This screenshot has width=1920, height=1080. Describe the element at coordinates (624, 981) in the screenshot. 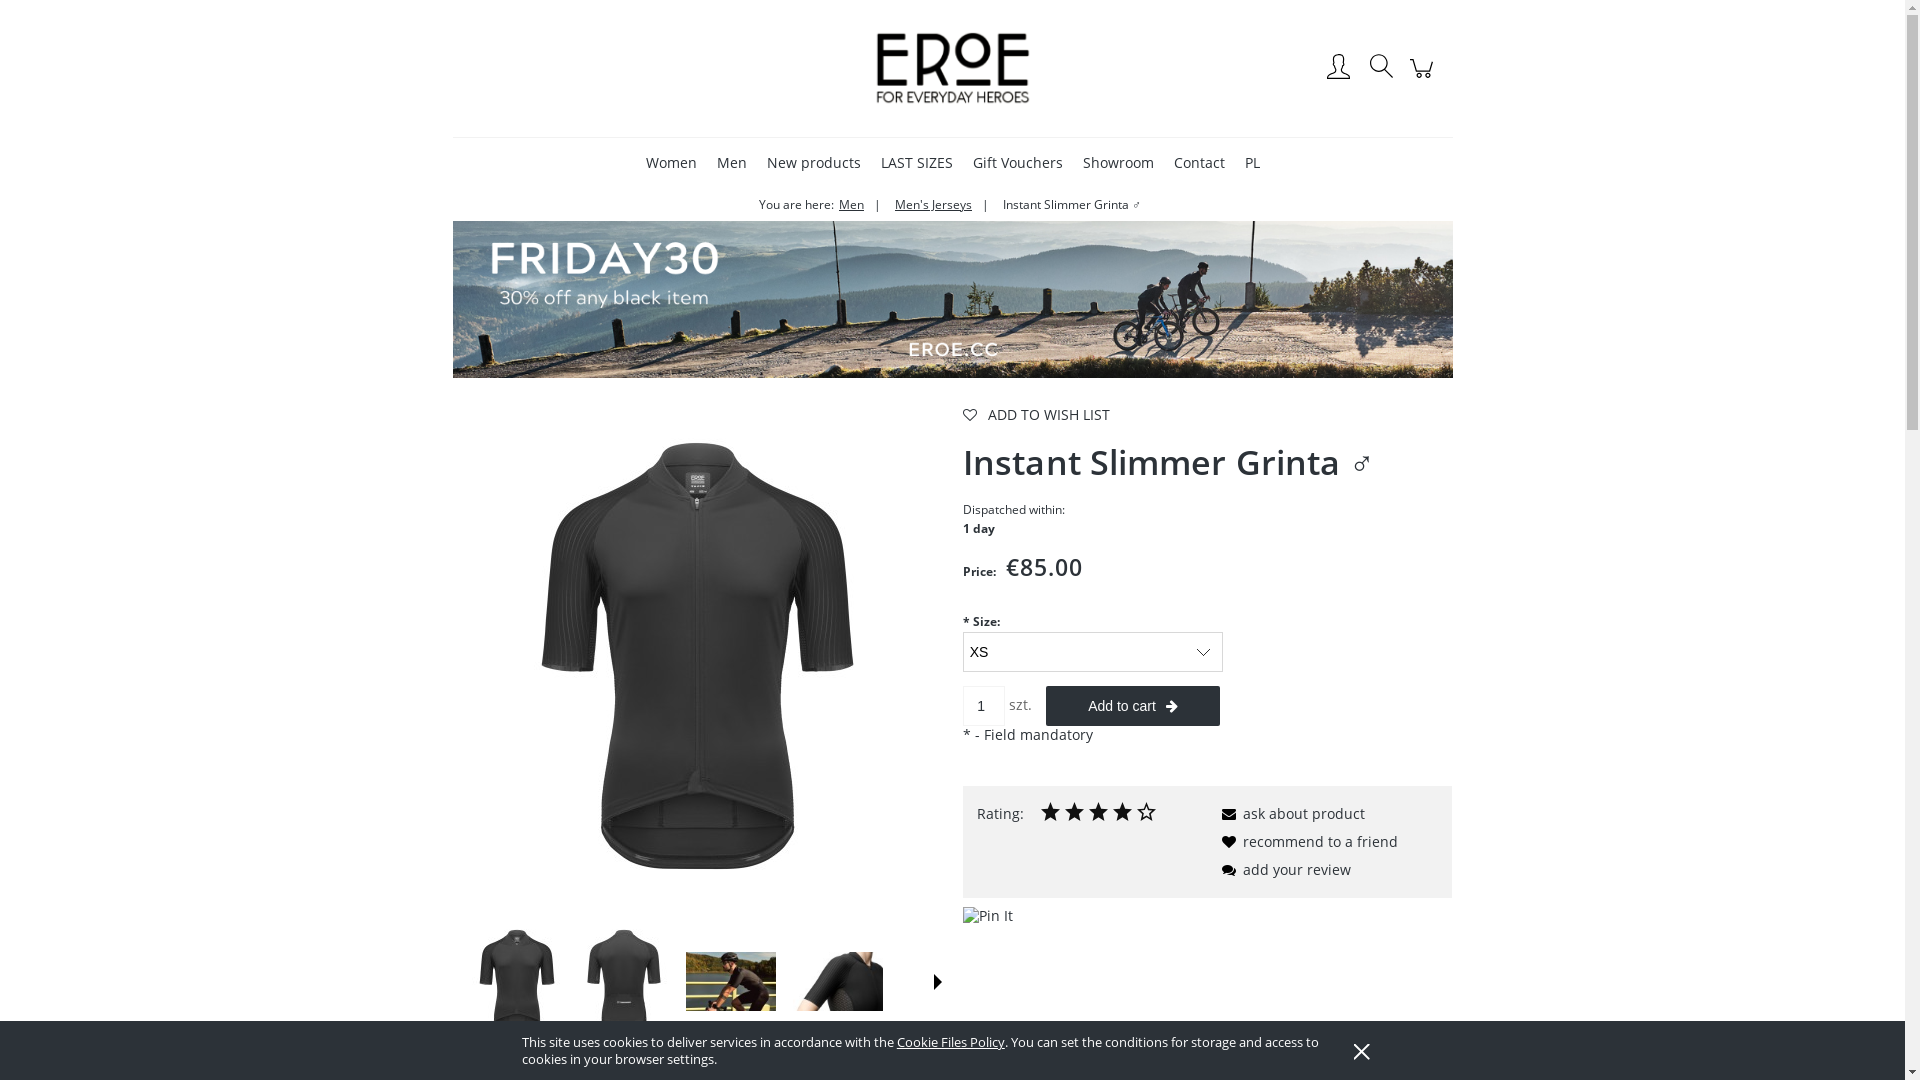

I see `Eroe Aero Black Men B [#3096]` at that location.